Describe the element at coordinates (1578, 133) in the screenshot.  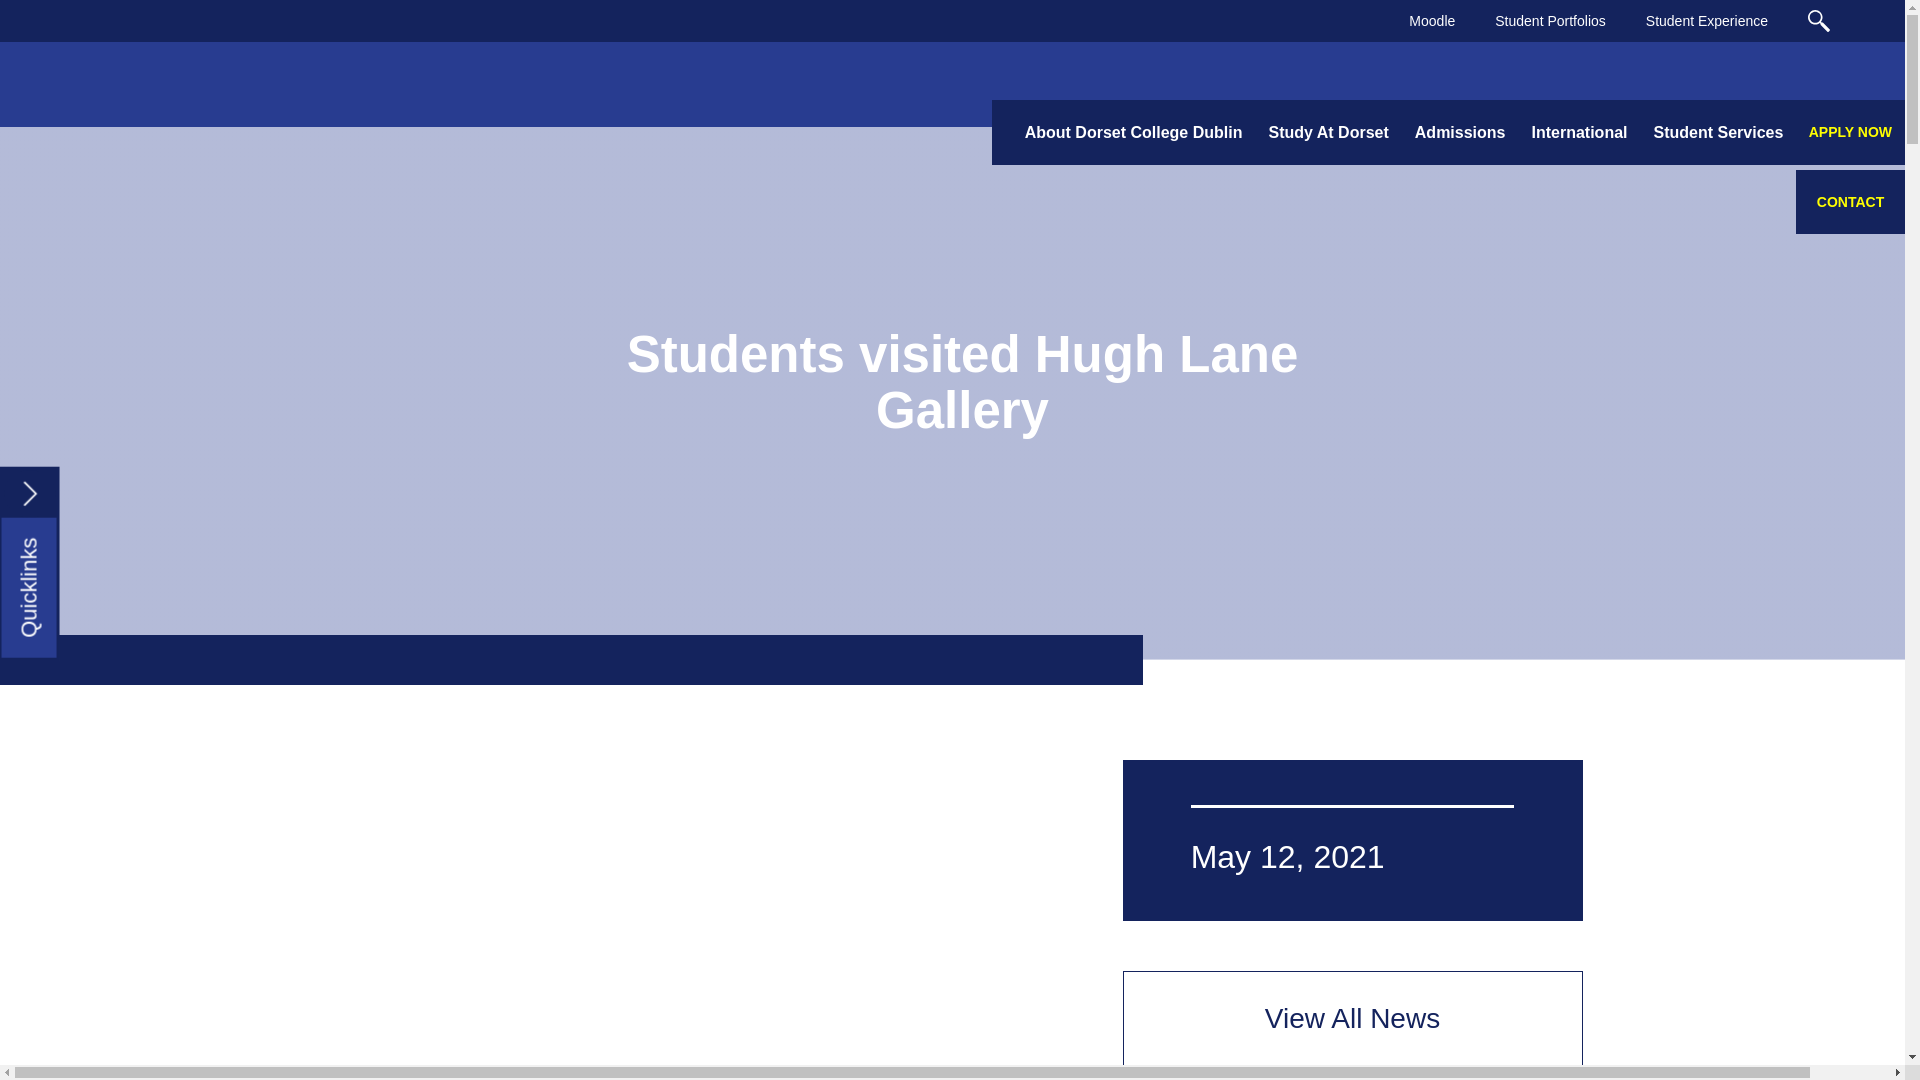
I see `International` at that location.